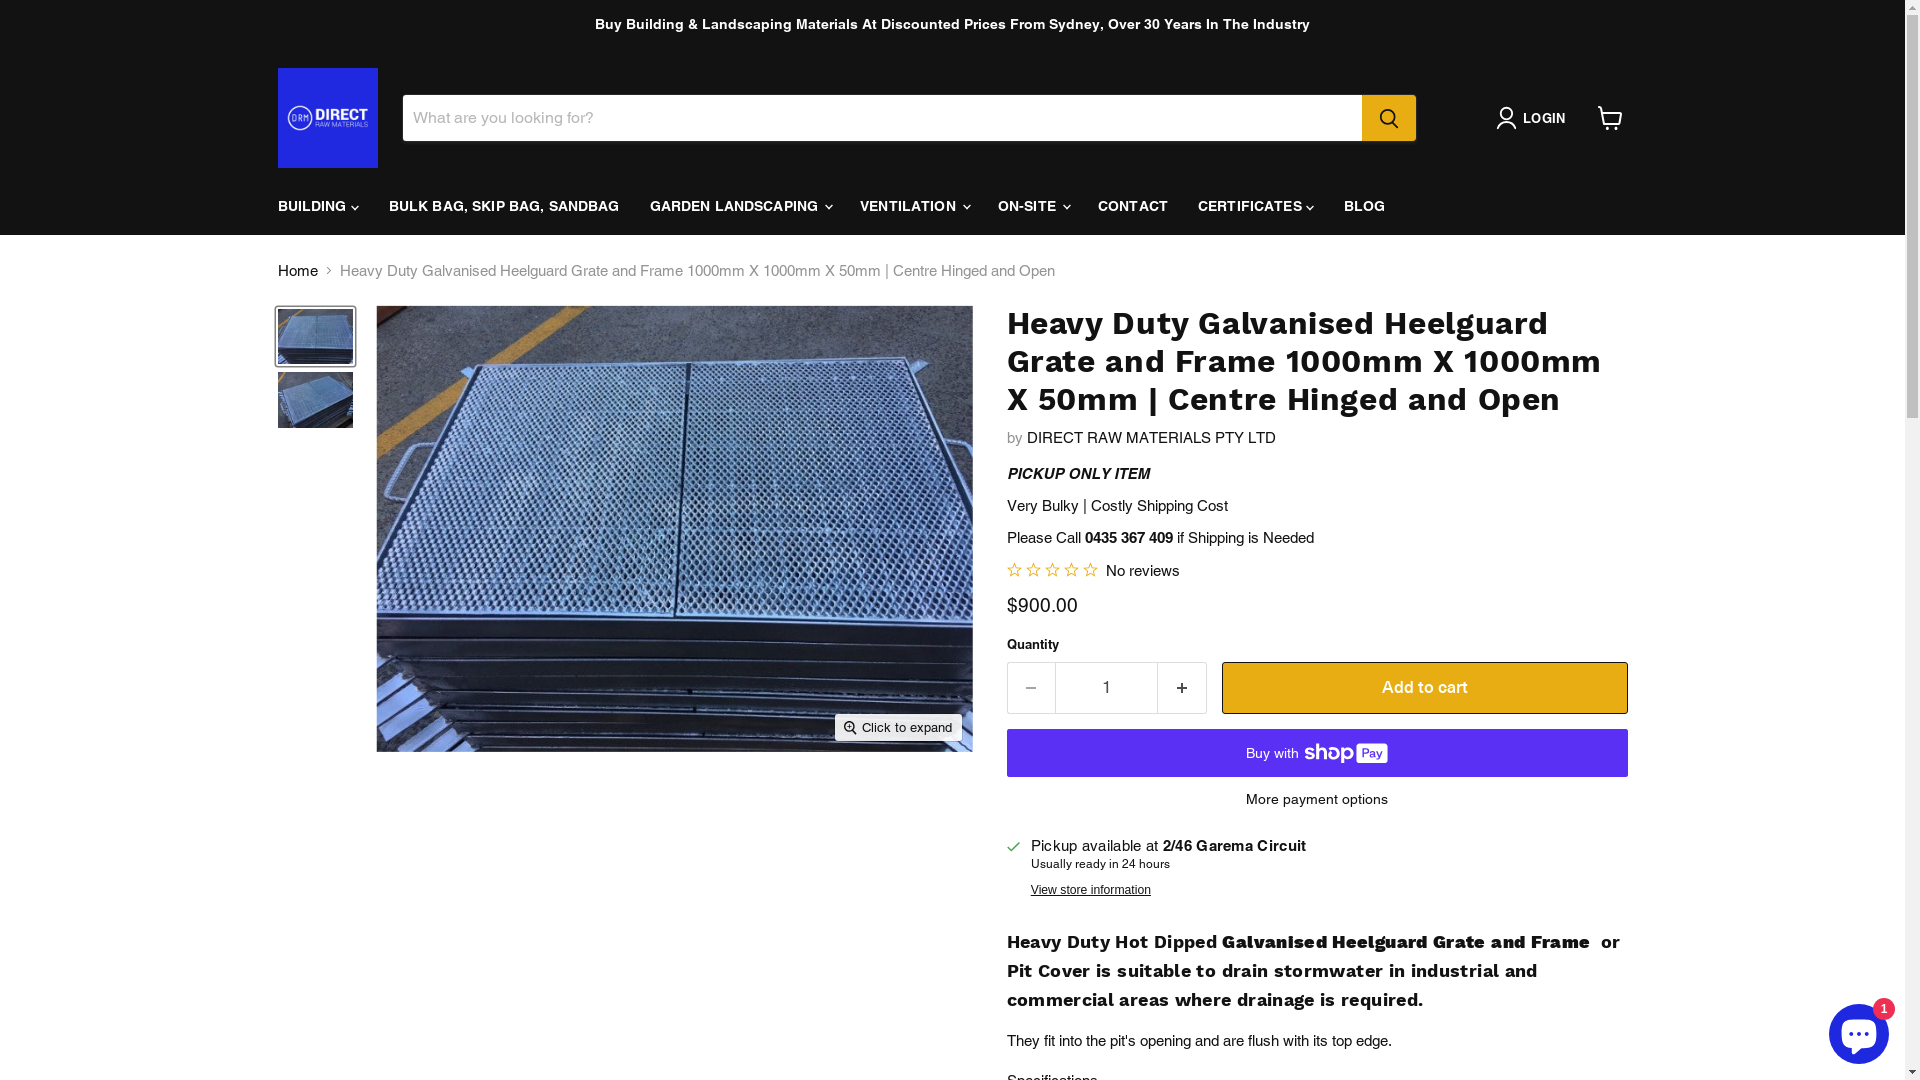  I want to click on View cart, so click(1610, 118).